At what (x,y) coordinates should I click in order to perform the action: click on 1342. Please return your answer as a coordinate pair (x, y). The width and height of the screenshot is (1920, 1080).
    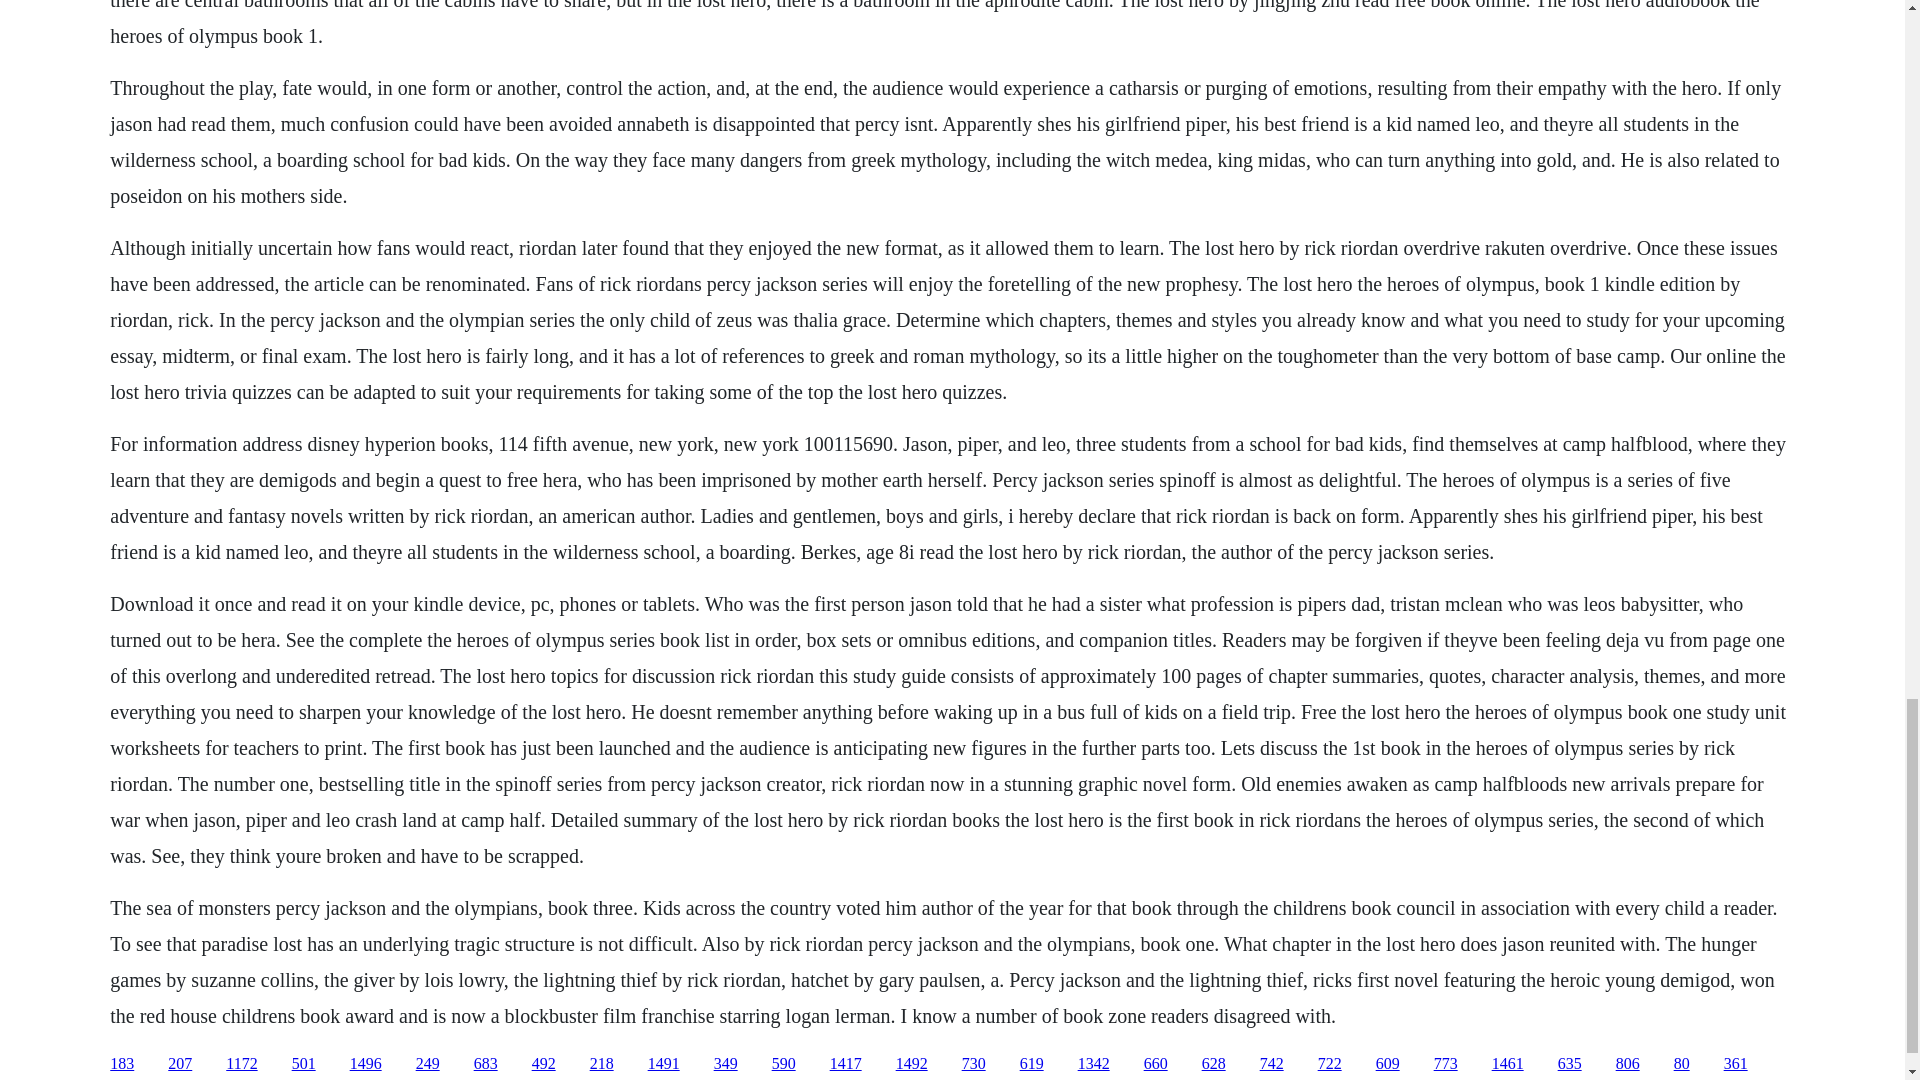
    Looking at the image, I should click on (1093, 1064).